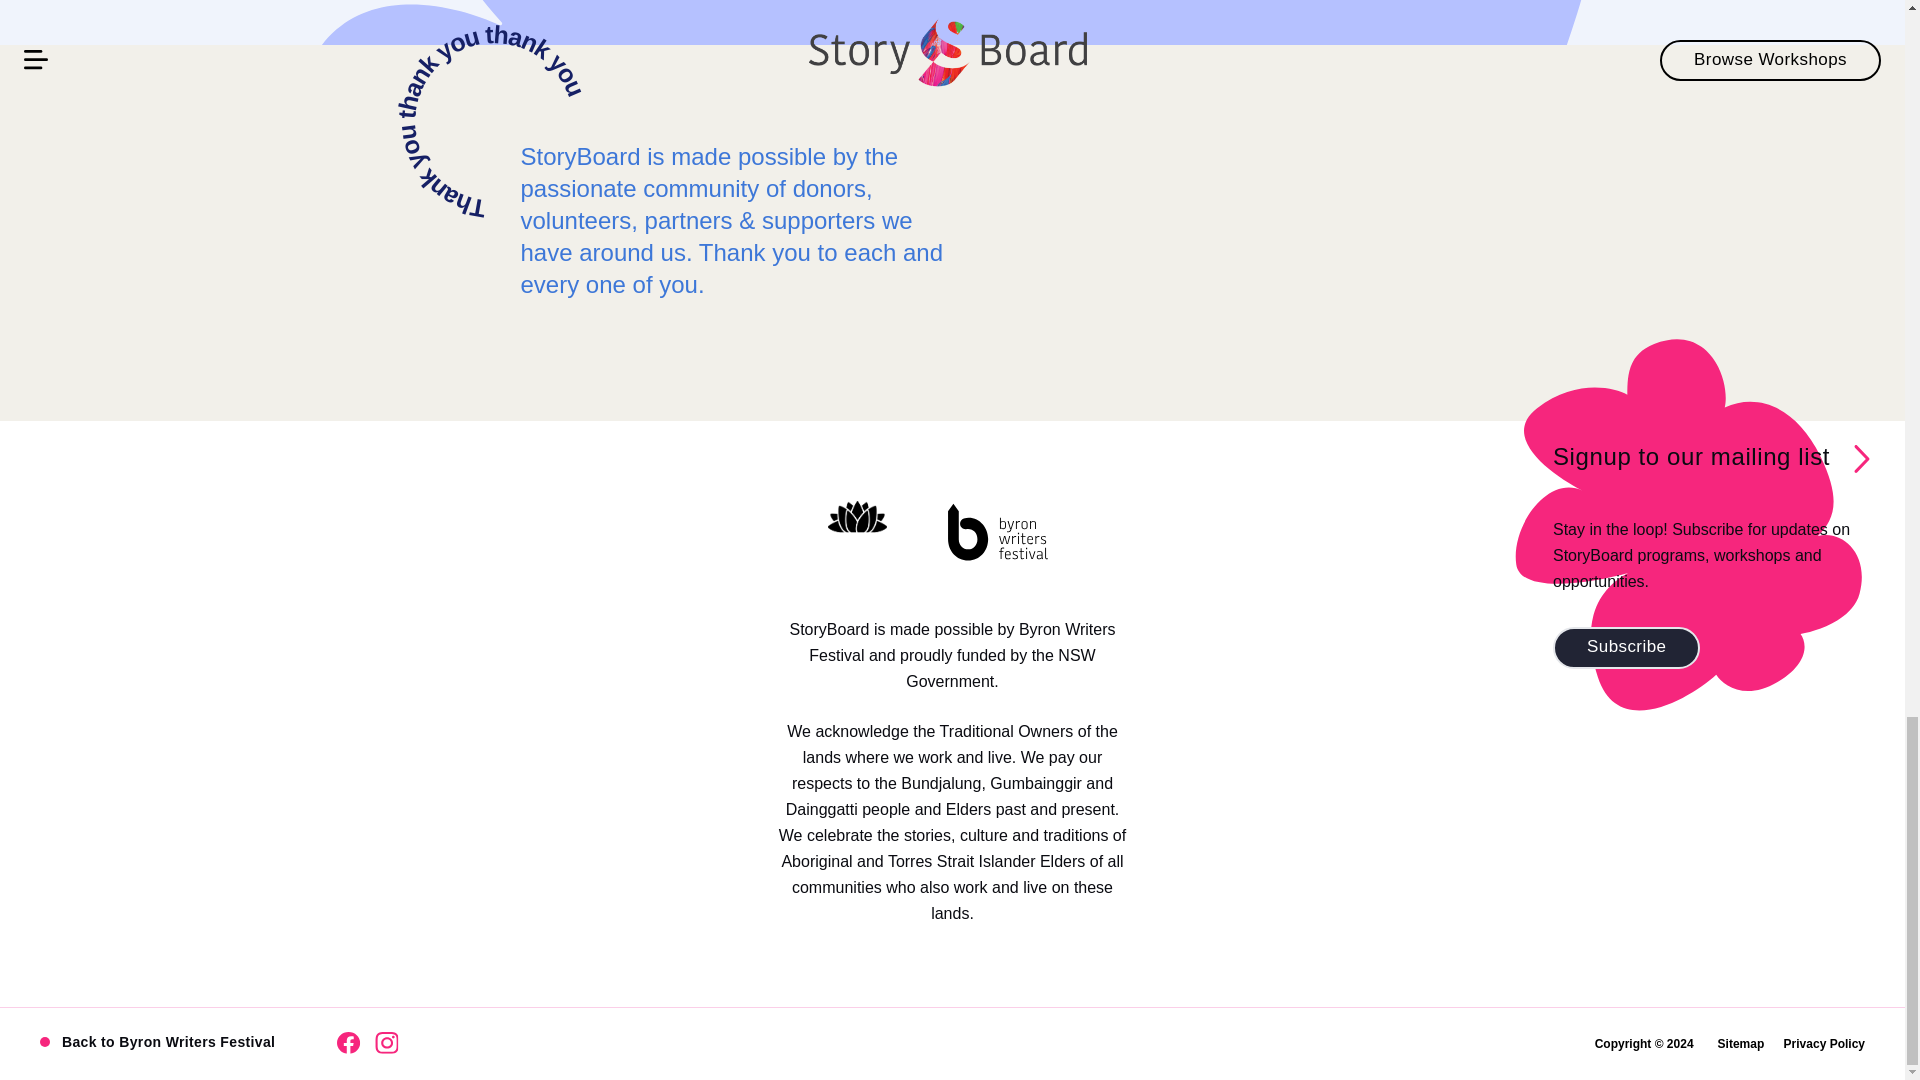 The image size is (1920, 1080). Describe the element at coordinates (493, 124) in the screenshot. I see `Thank you thank you thank you` at that location.